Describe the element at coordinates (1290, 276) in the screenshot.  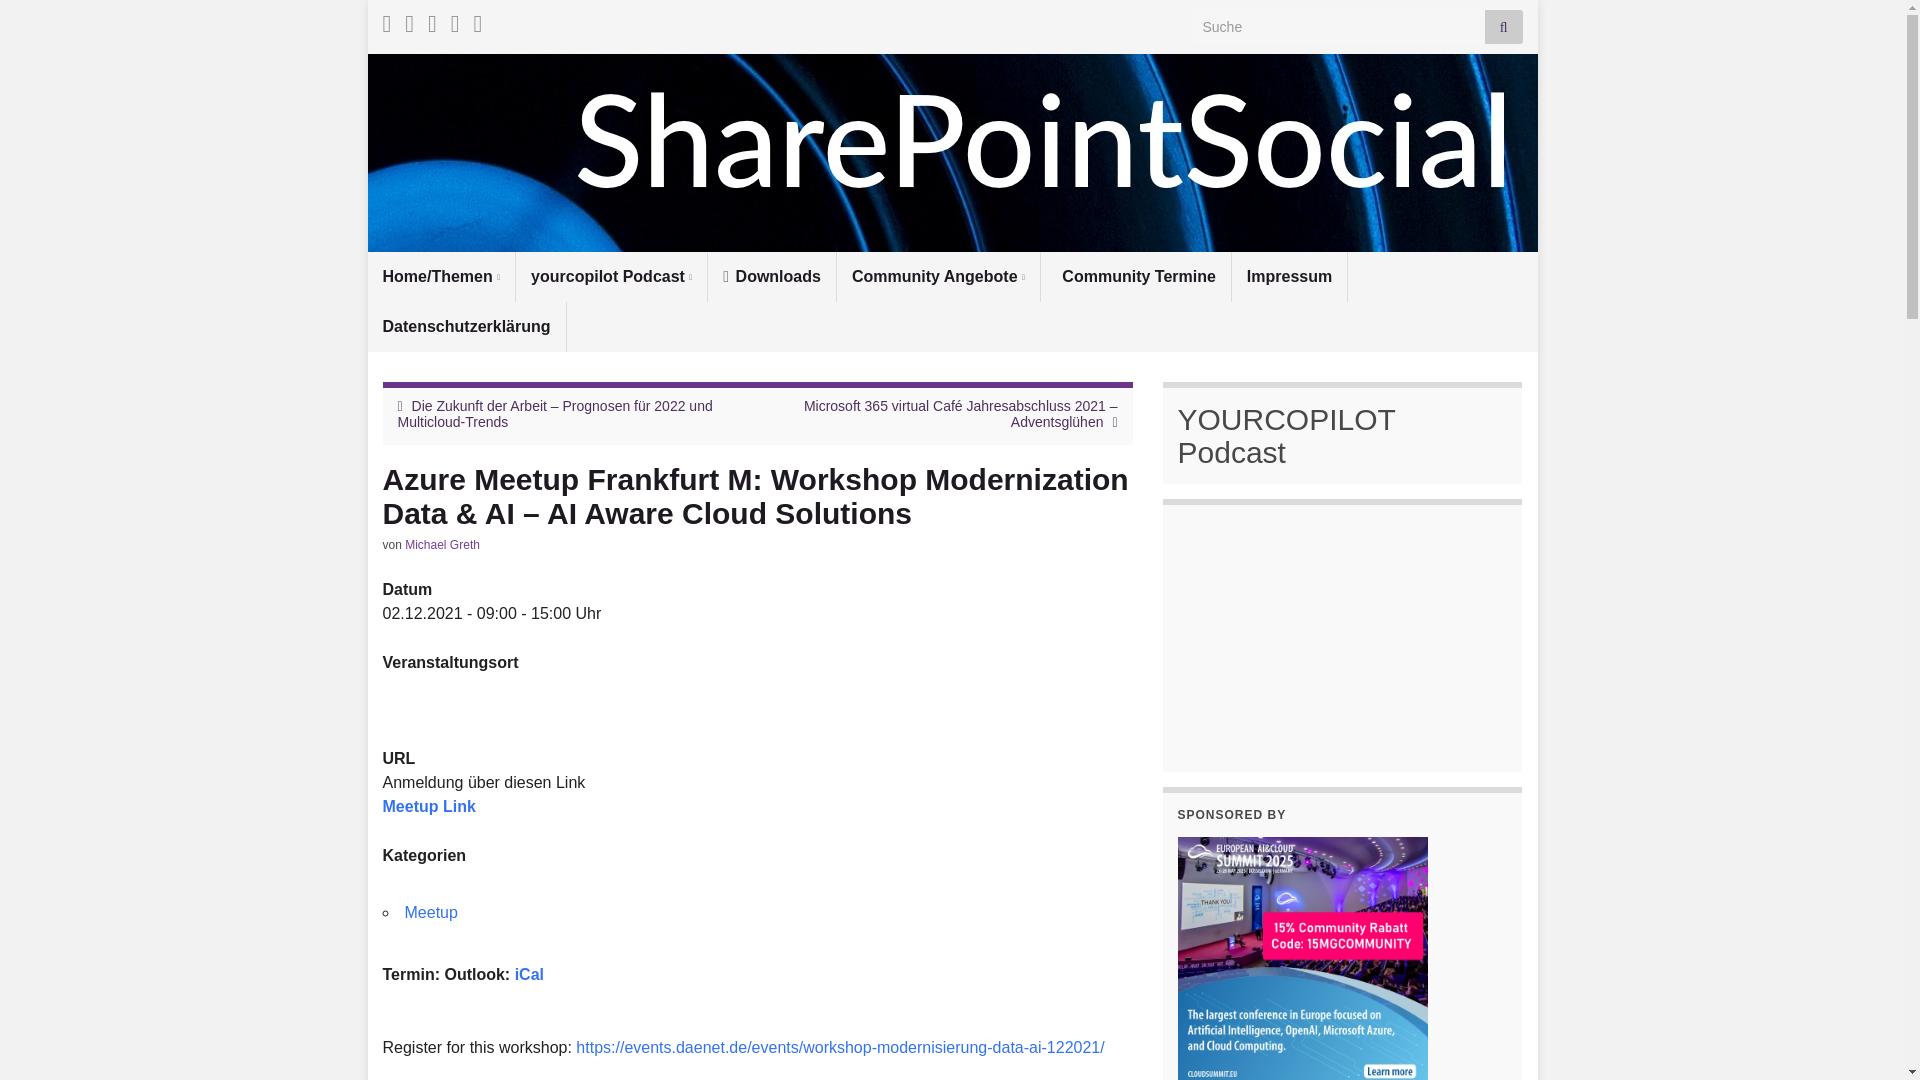
I see `Impressum` at that location.